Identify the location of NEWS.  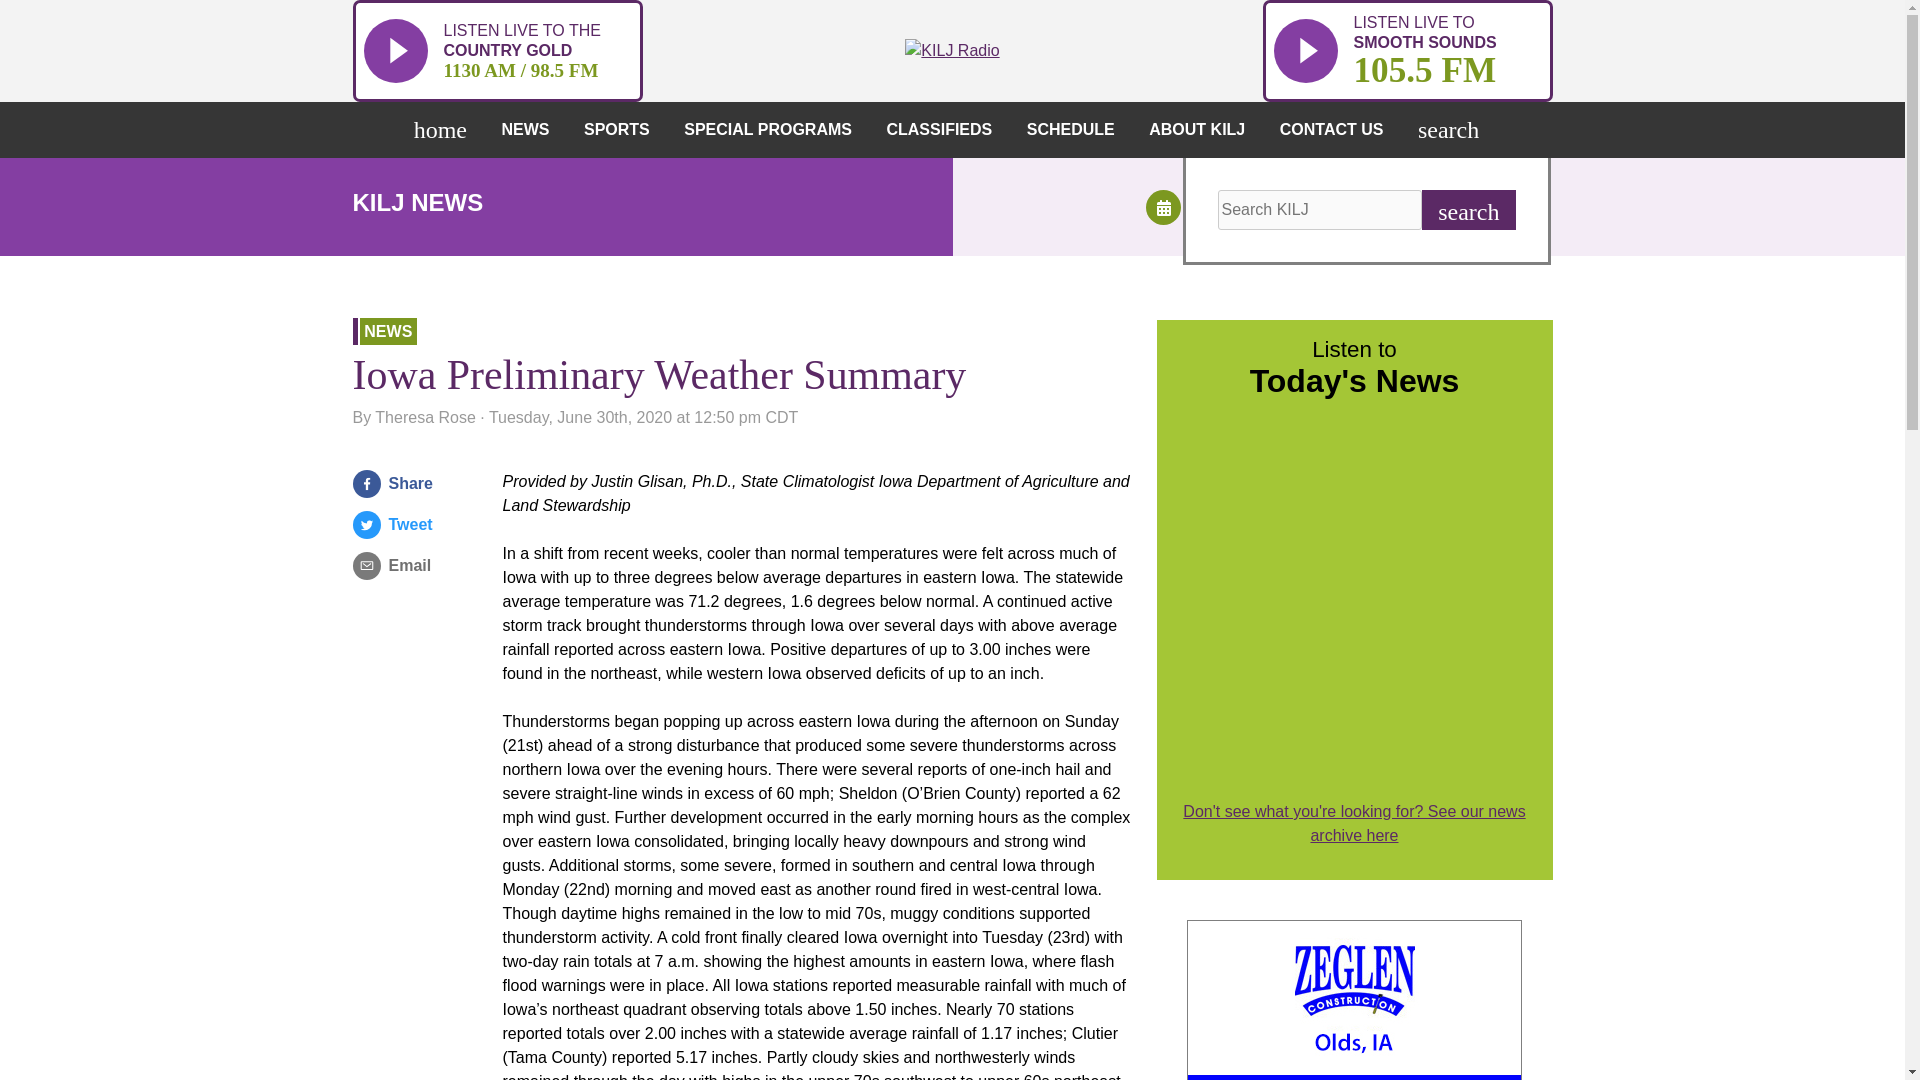
(530, 129).